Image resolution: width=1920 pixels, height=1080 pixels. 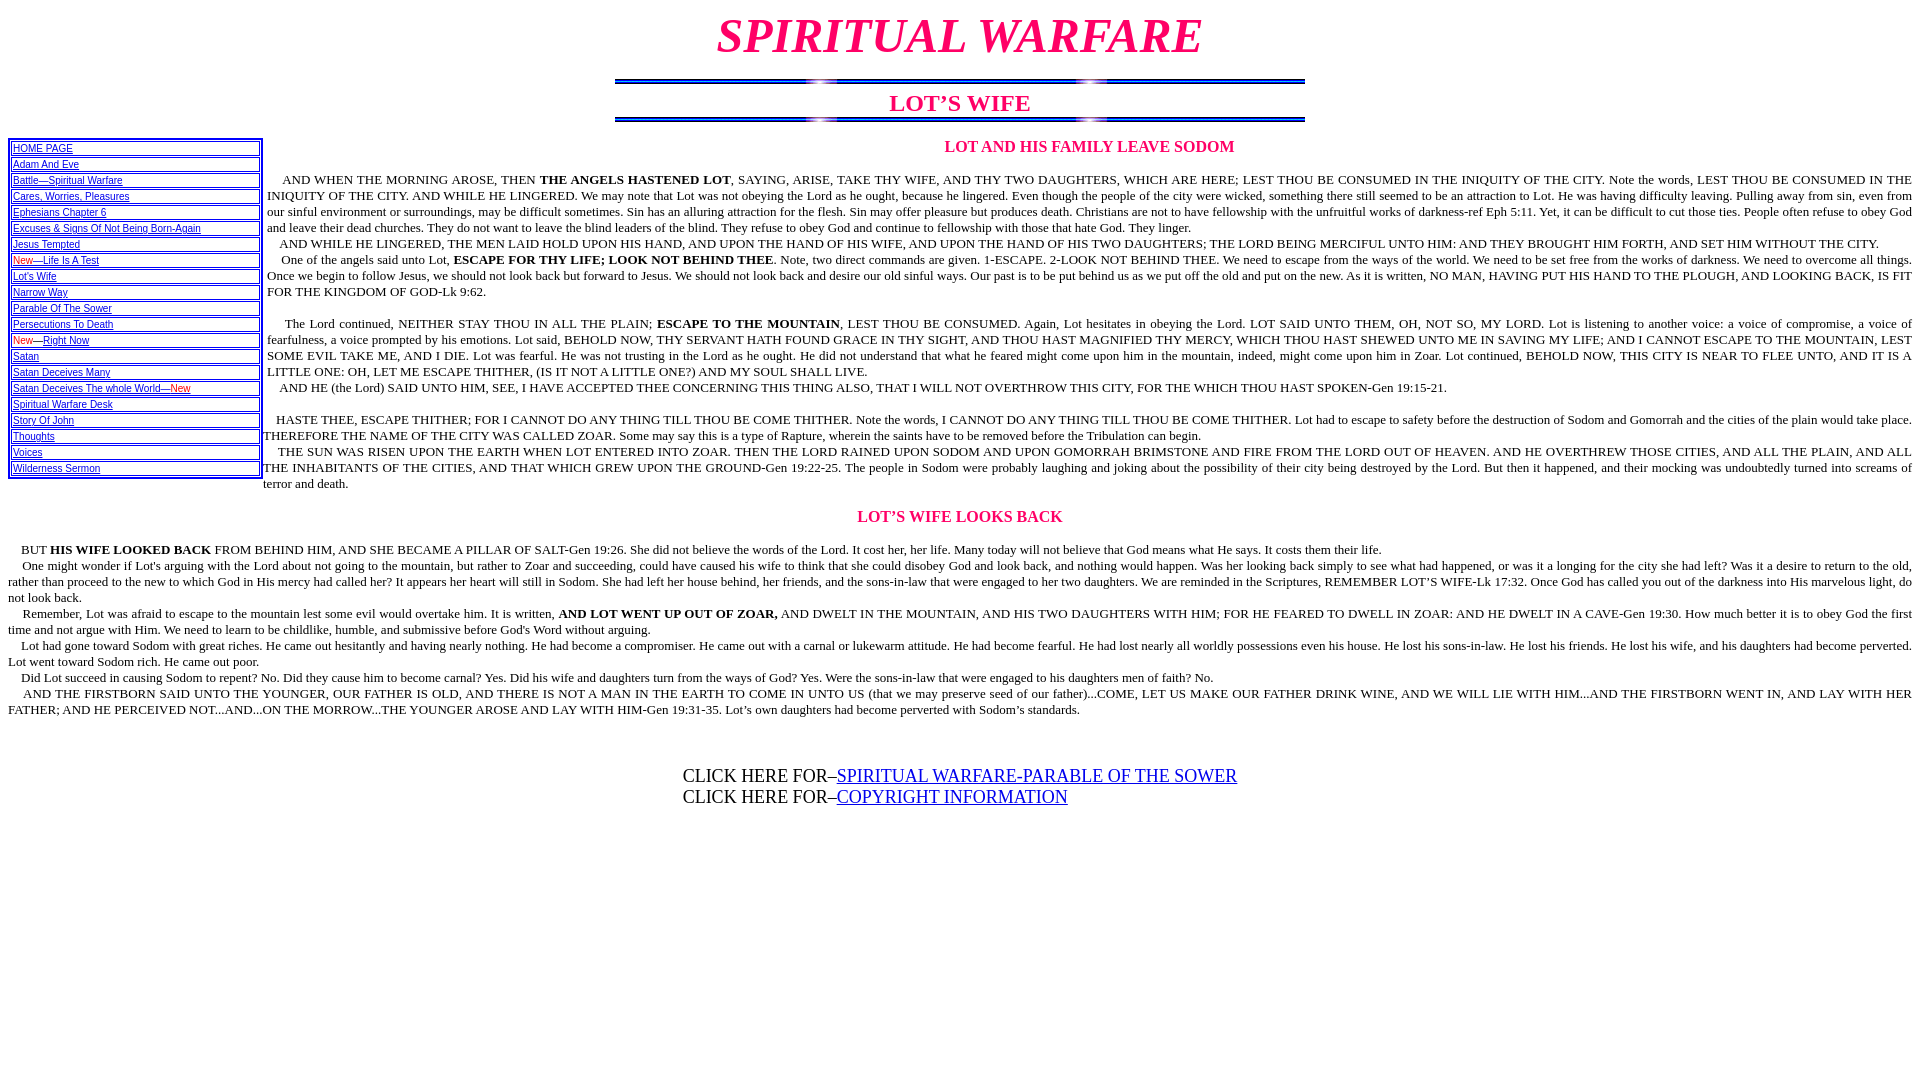 I want to click on COPYRIGHT INFORMATION, so click(x=952, y=796).